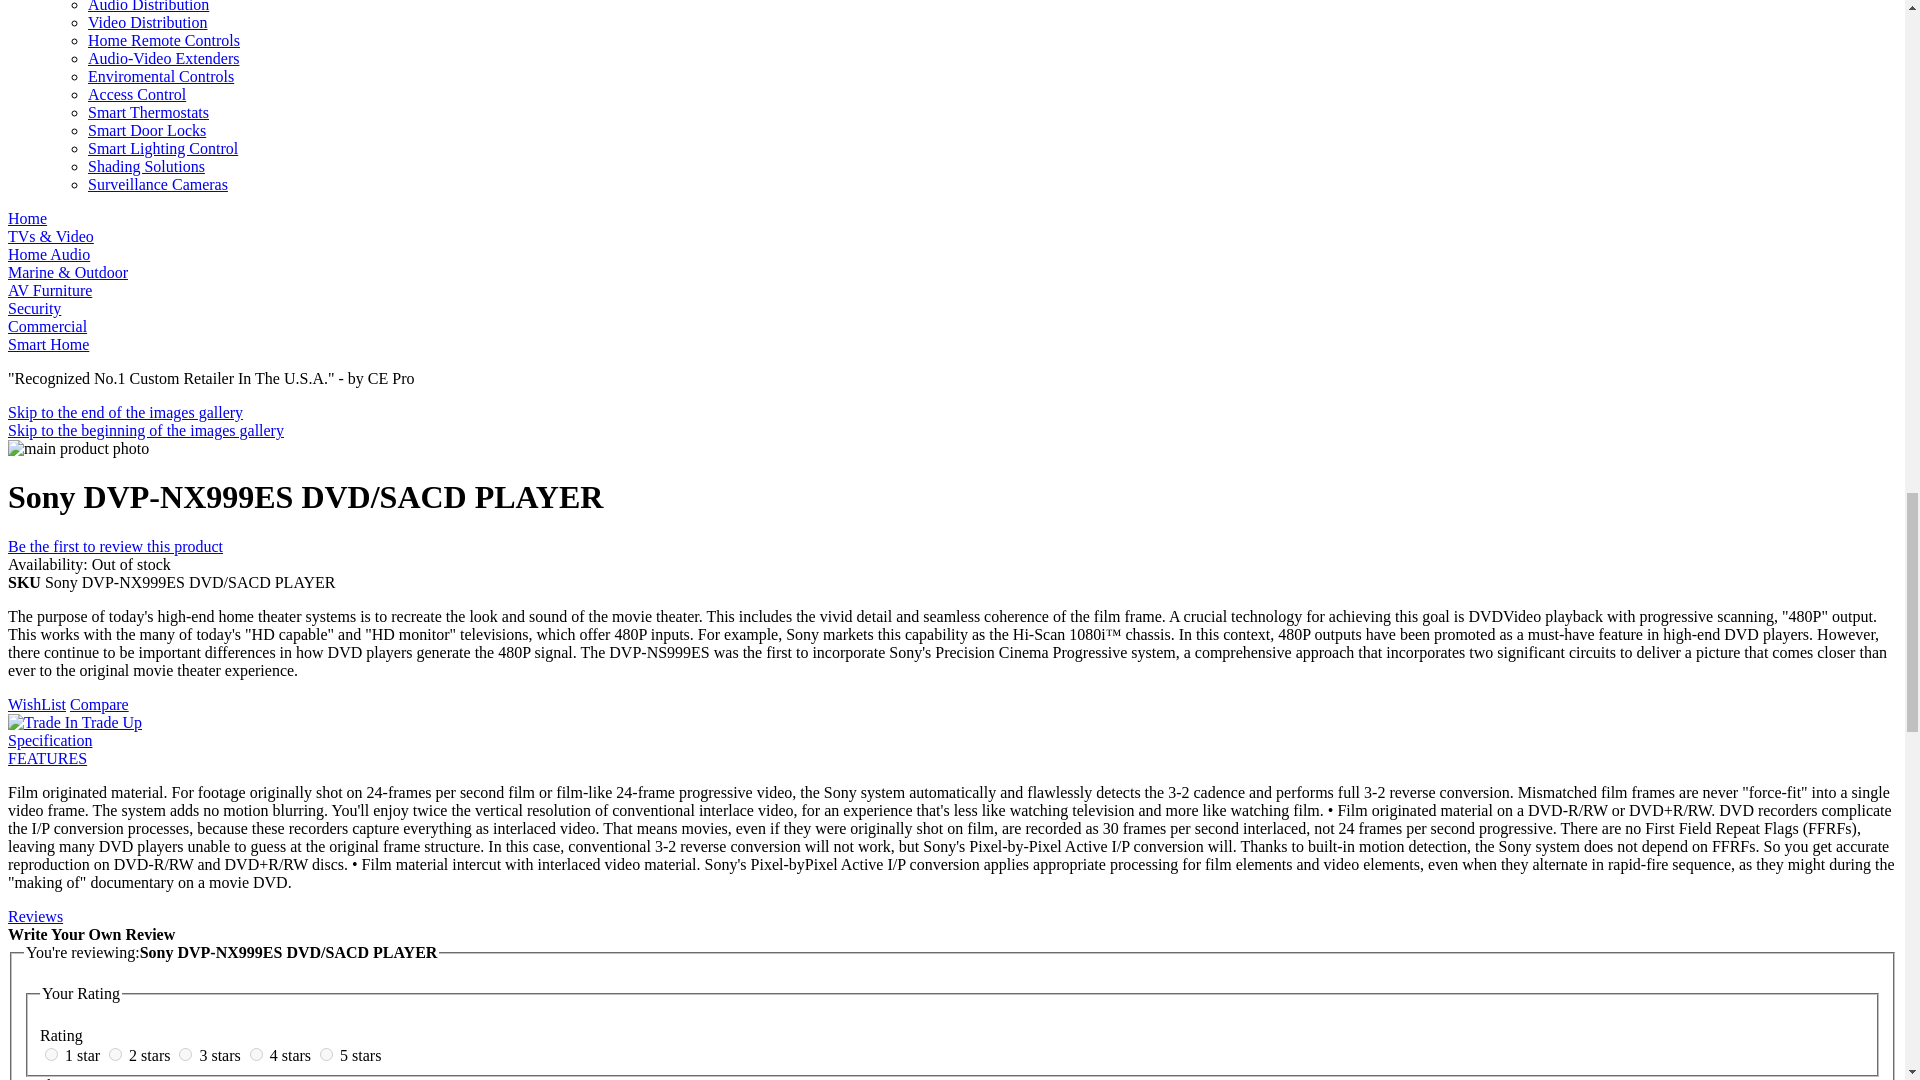 This screenshot has height=1080, width=1920. I want to click on 16, so click(50, 1054).